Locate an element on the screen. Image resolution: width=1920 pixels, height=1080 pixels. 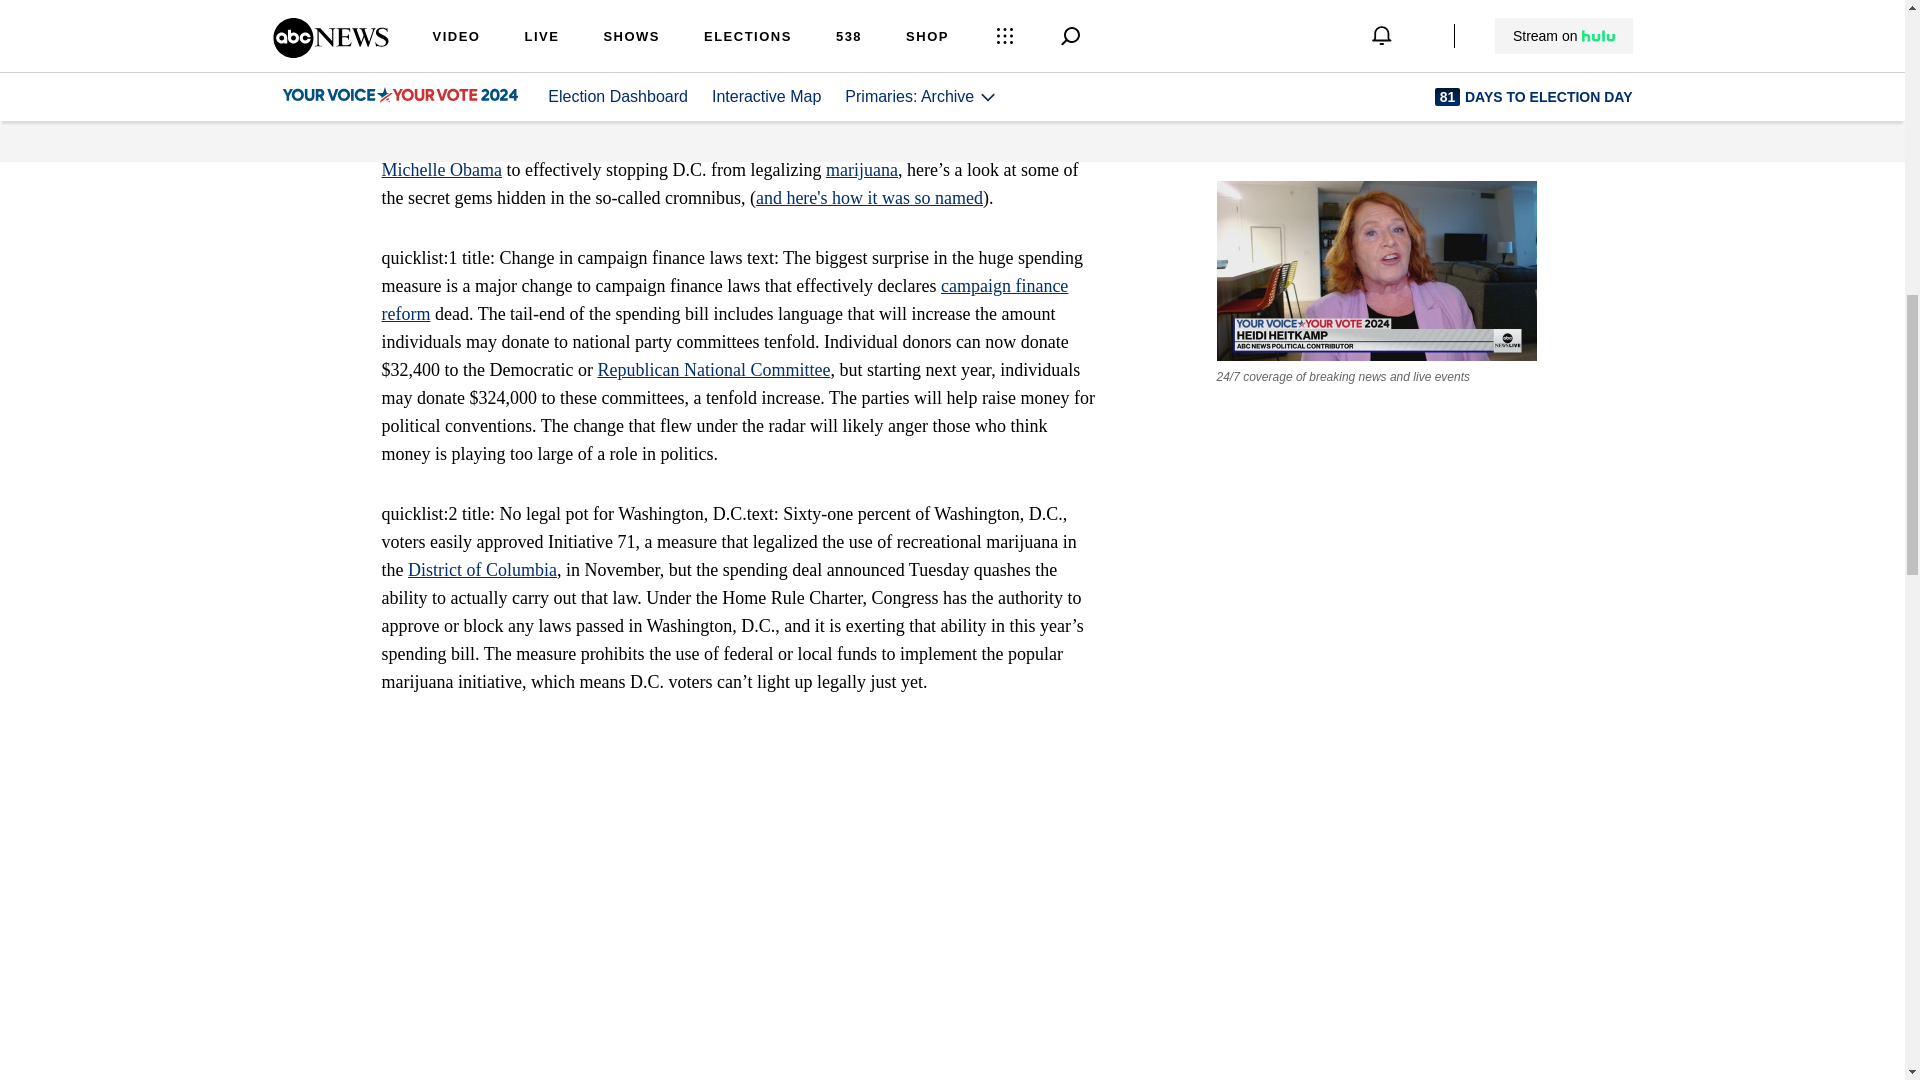
government shutdown is located at coordinates (706, 40).